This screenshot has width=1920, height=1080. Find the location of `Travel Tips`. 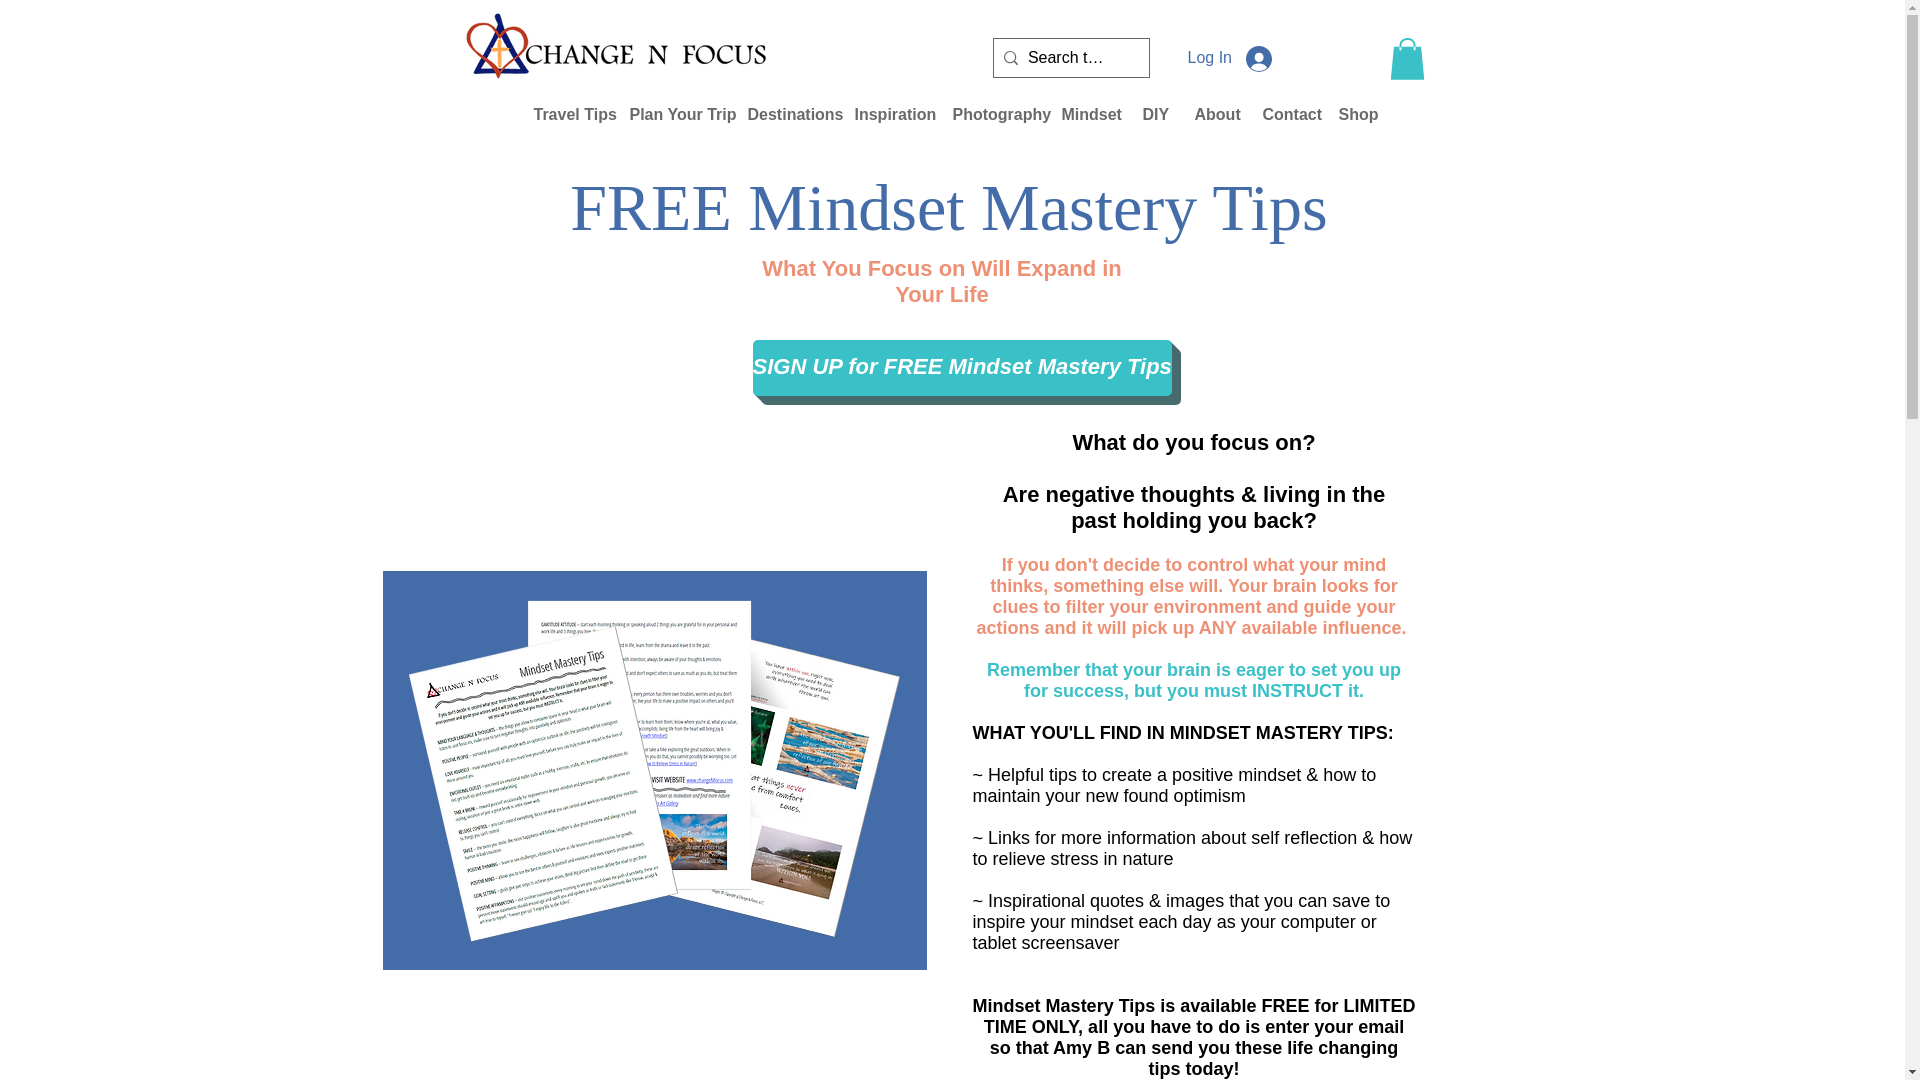

Travel Tips is located at coordinates (566, 114).